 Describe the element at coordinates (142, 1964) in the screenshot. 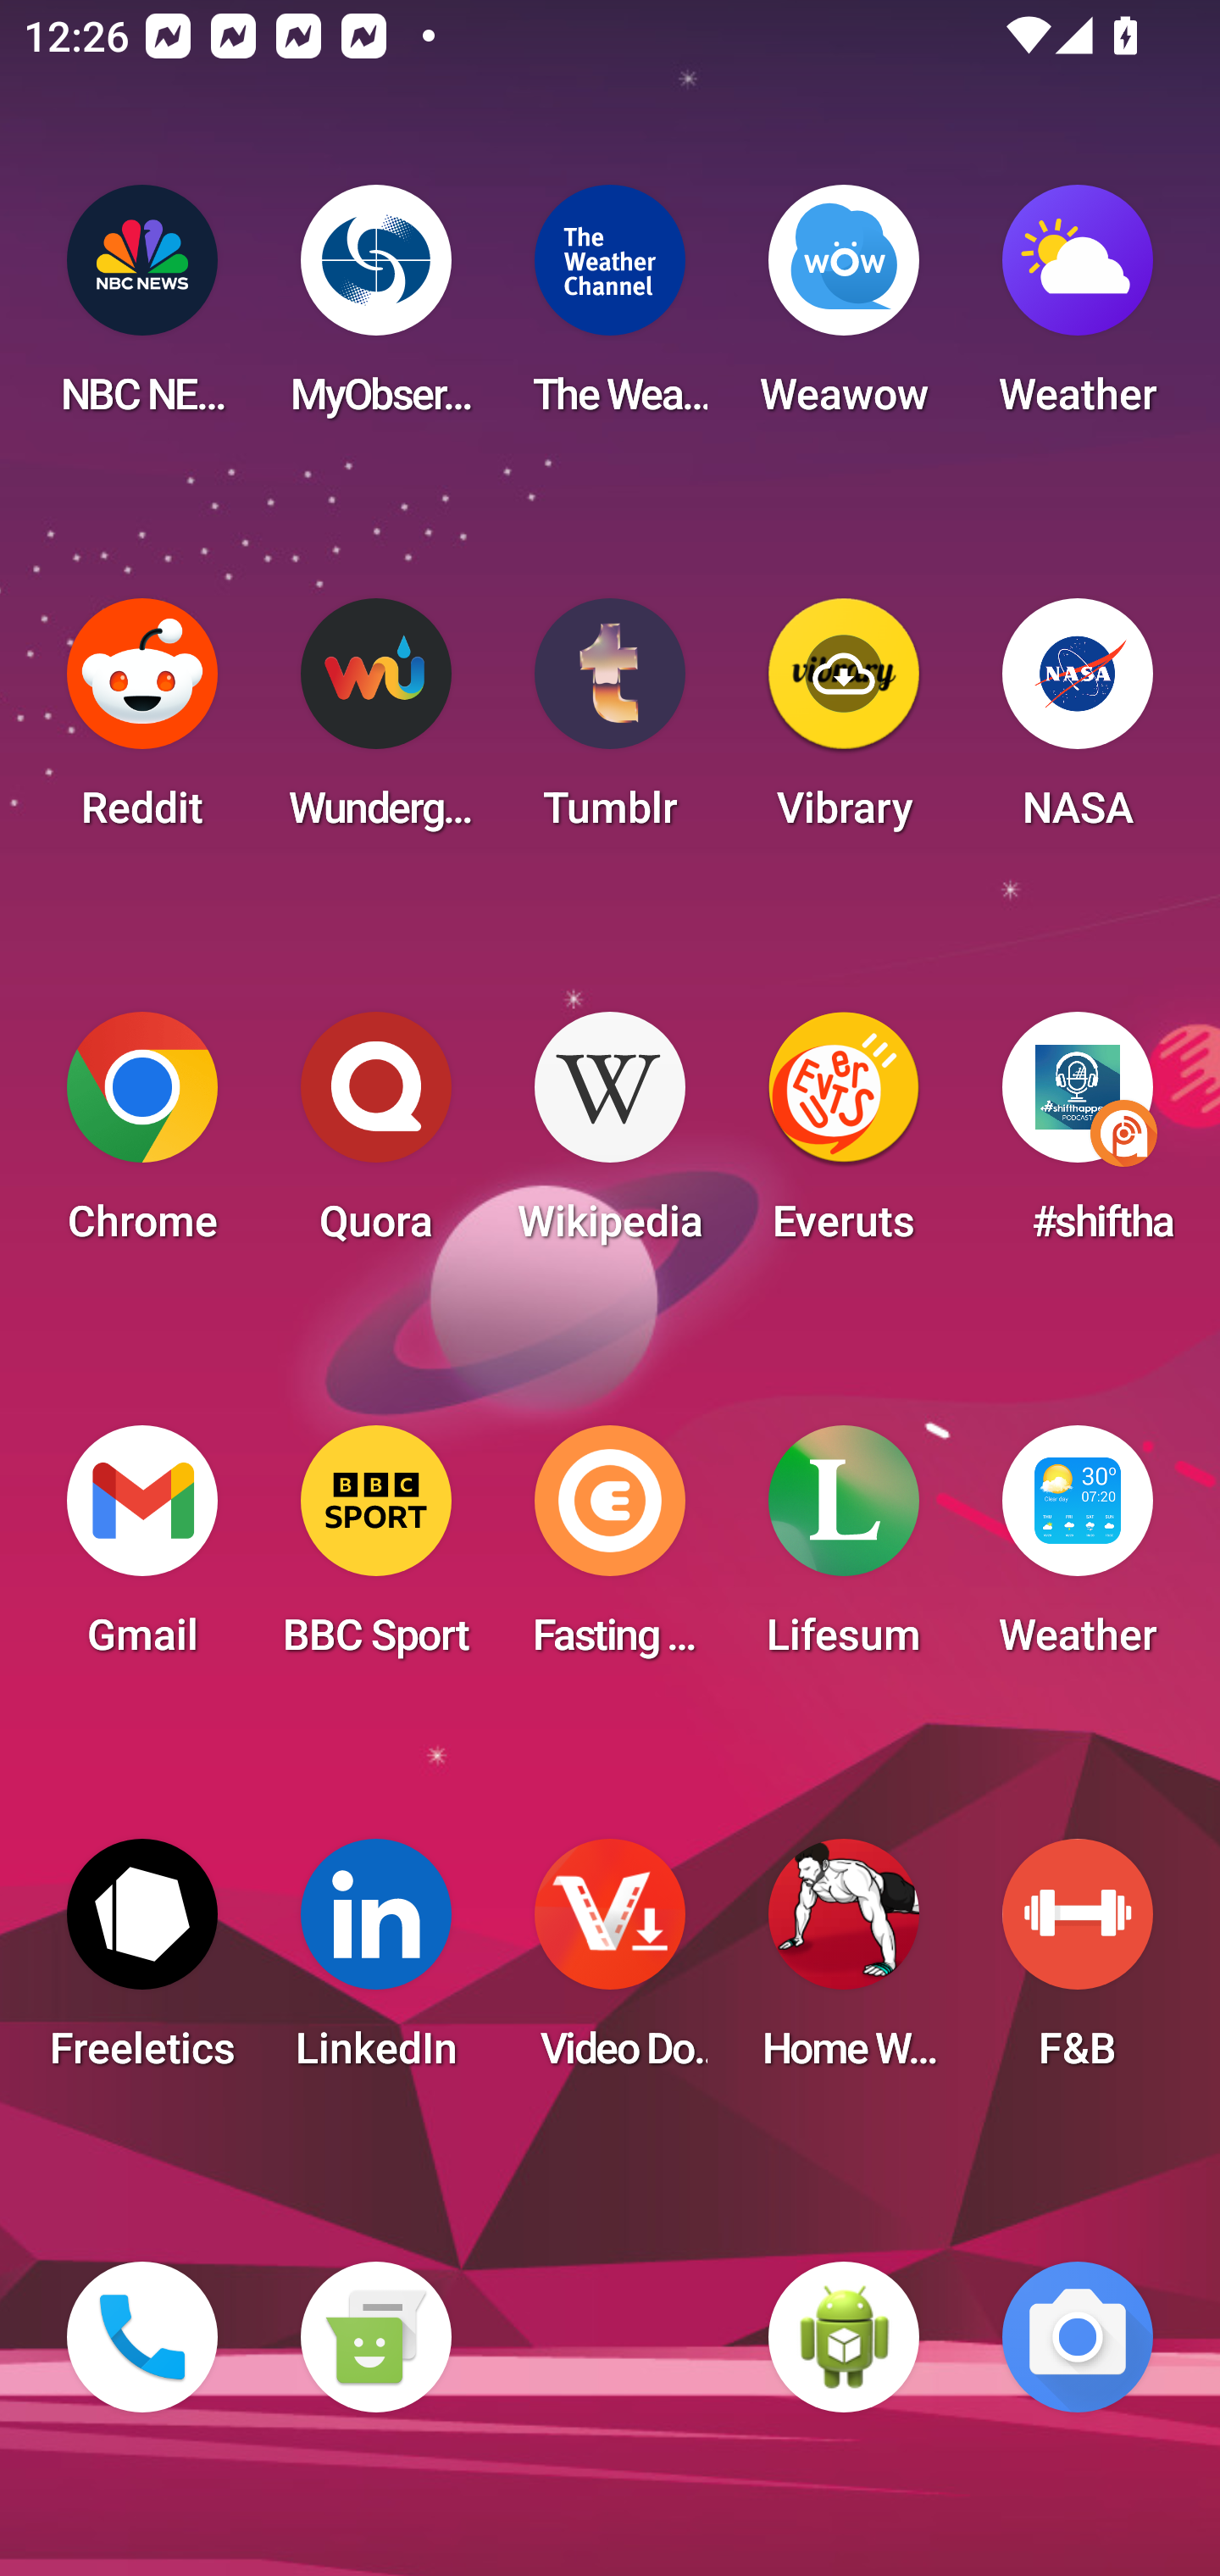

I see `Freeletics` at that location.